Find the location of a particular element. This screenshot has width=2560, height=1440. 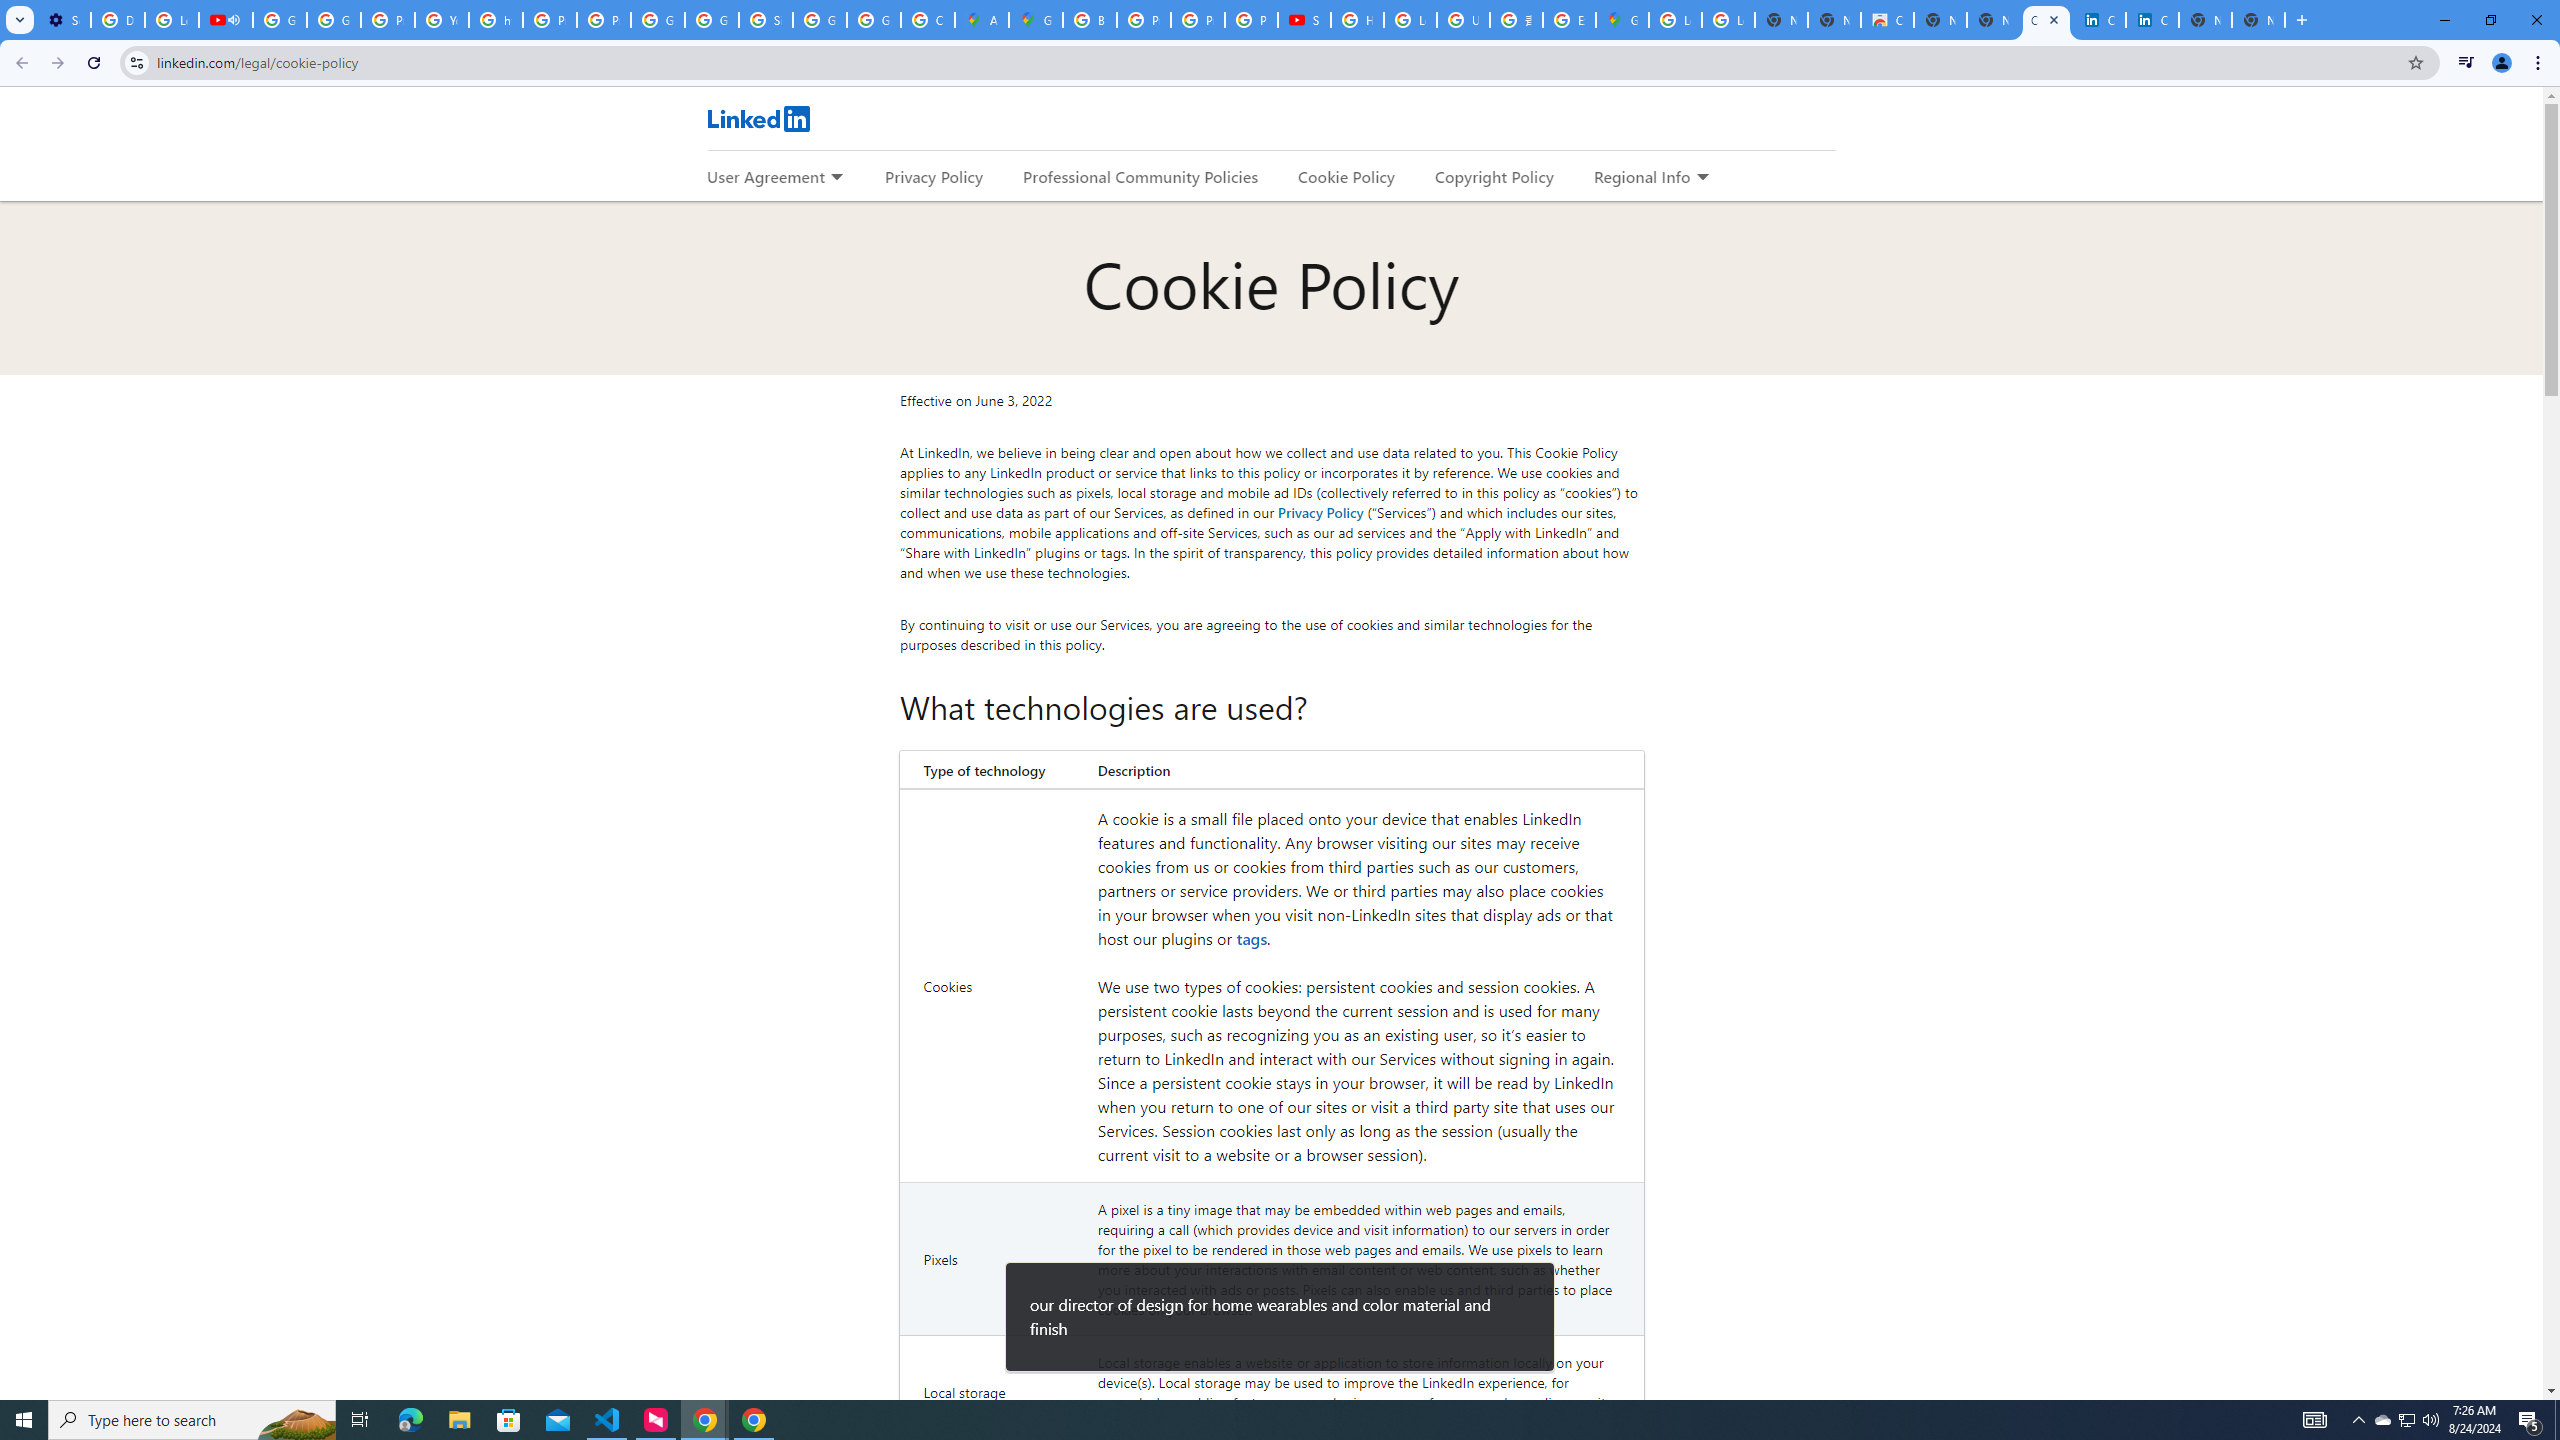

Cookie Policy is located at coordinates (1346, 176).